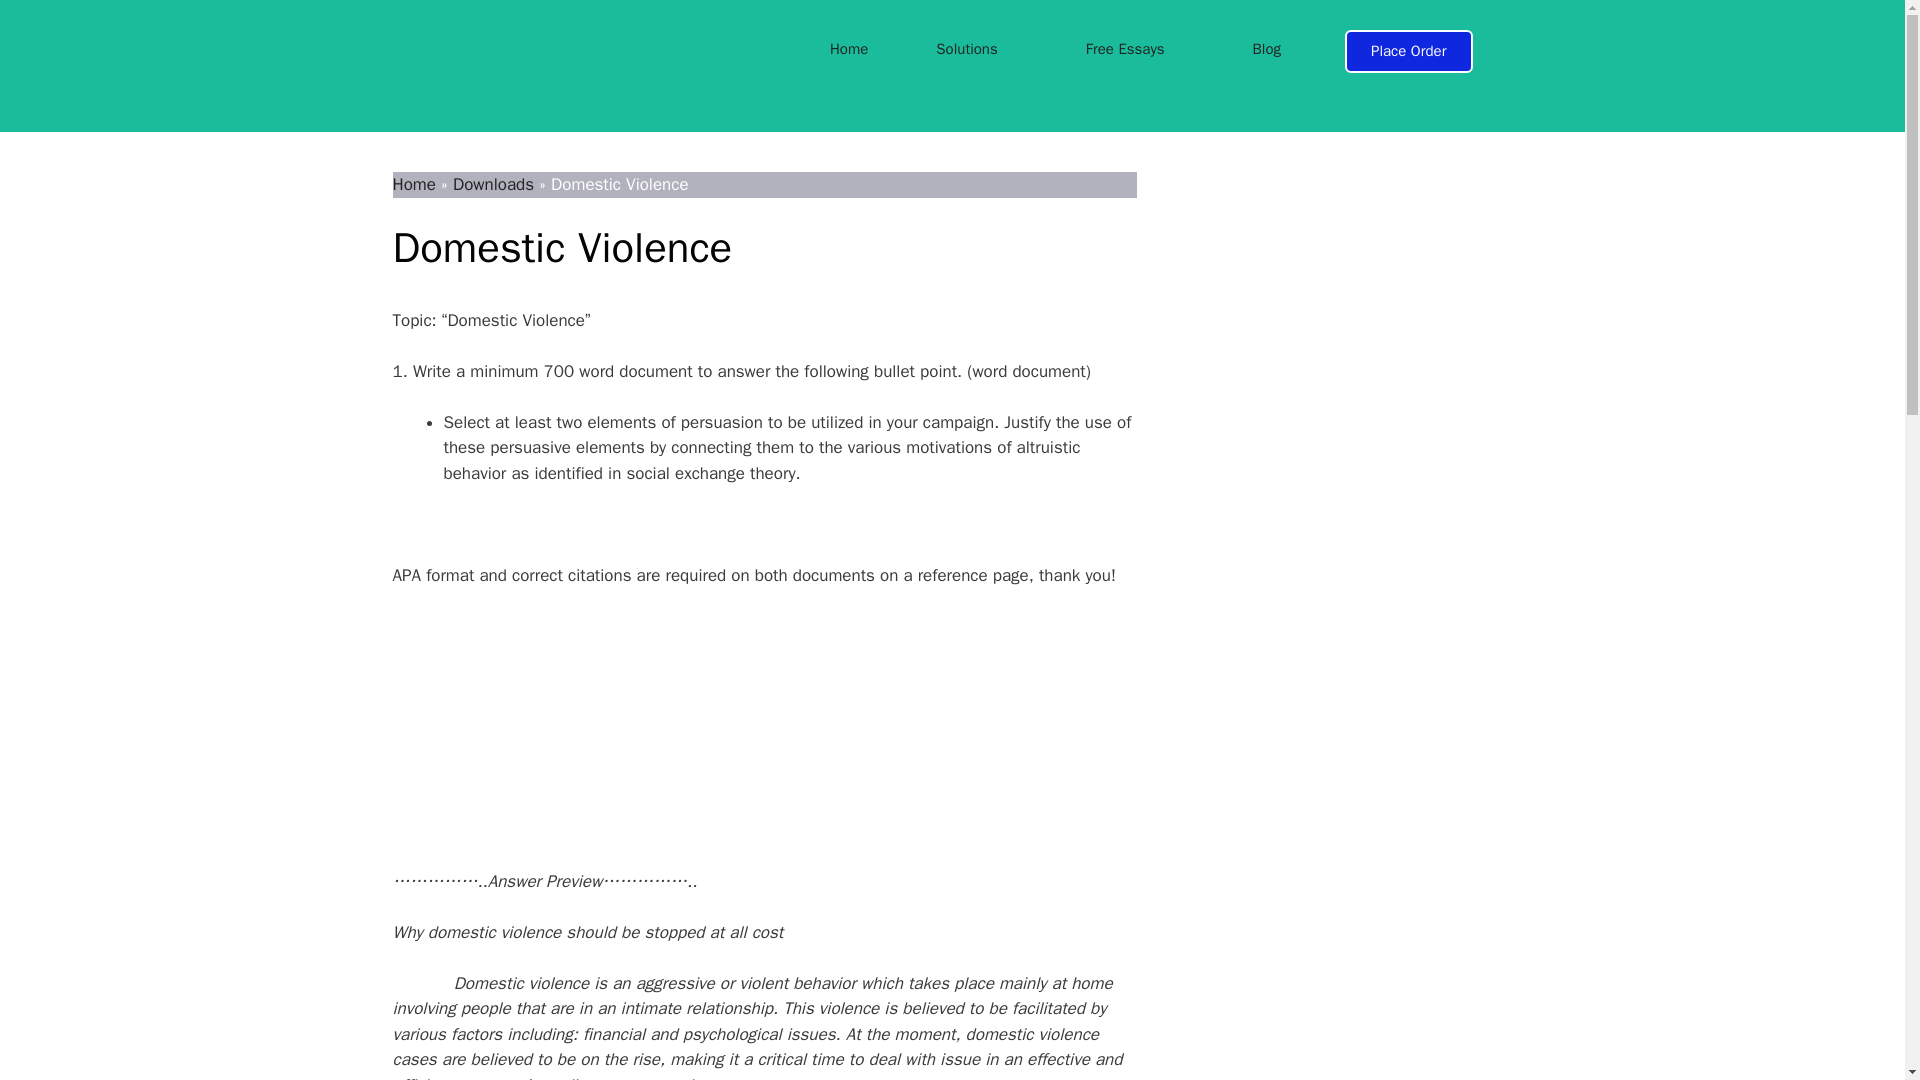  What do you see at coordinates (1124, 50) in the screenshot?
I see `Free Essays` at bounding box center [1124, 50].